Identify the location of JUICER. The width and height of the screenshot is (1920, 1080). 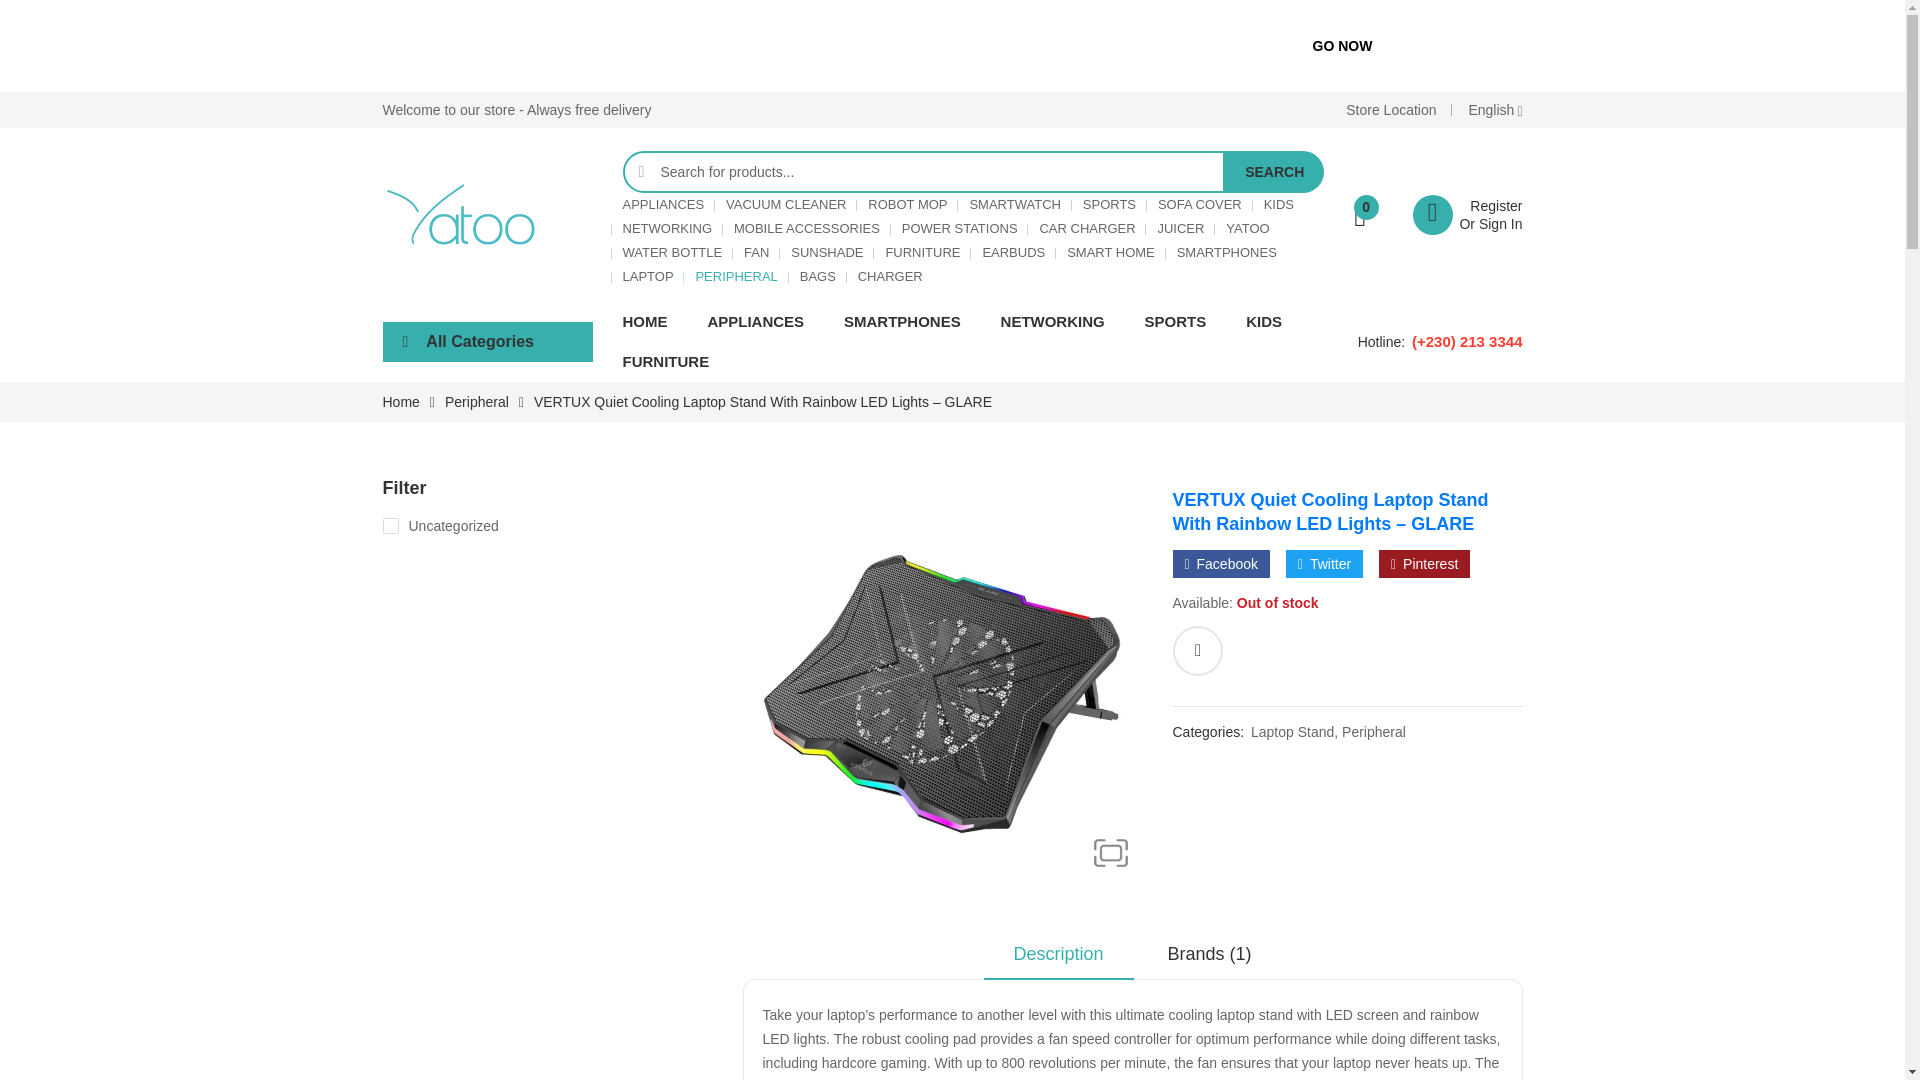
(1180, 228).